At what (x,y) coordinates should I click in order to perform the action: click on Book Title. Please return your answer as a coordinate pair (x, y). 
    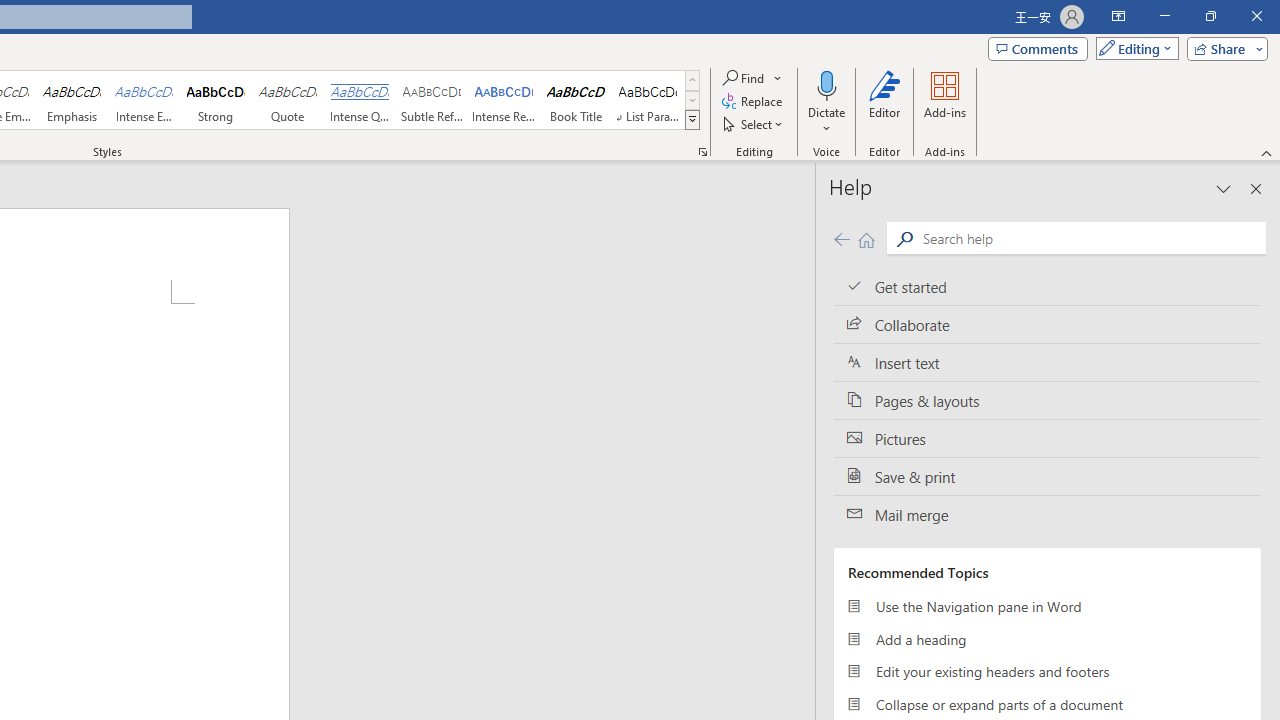
    Looking at the image, I should click on (576, 100).